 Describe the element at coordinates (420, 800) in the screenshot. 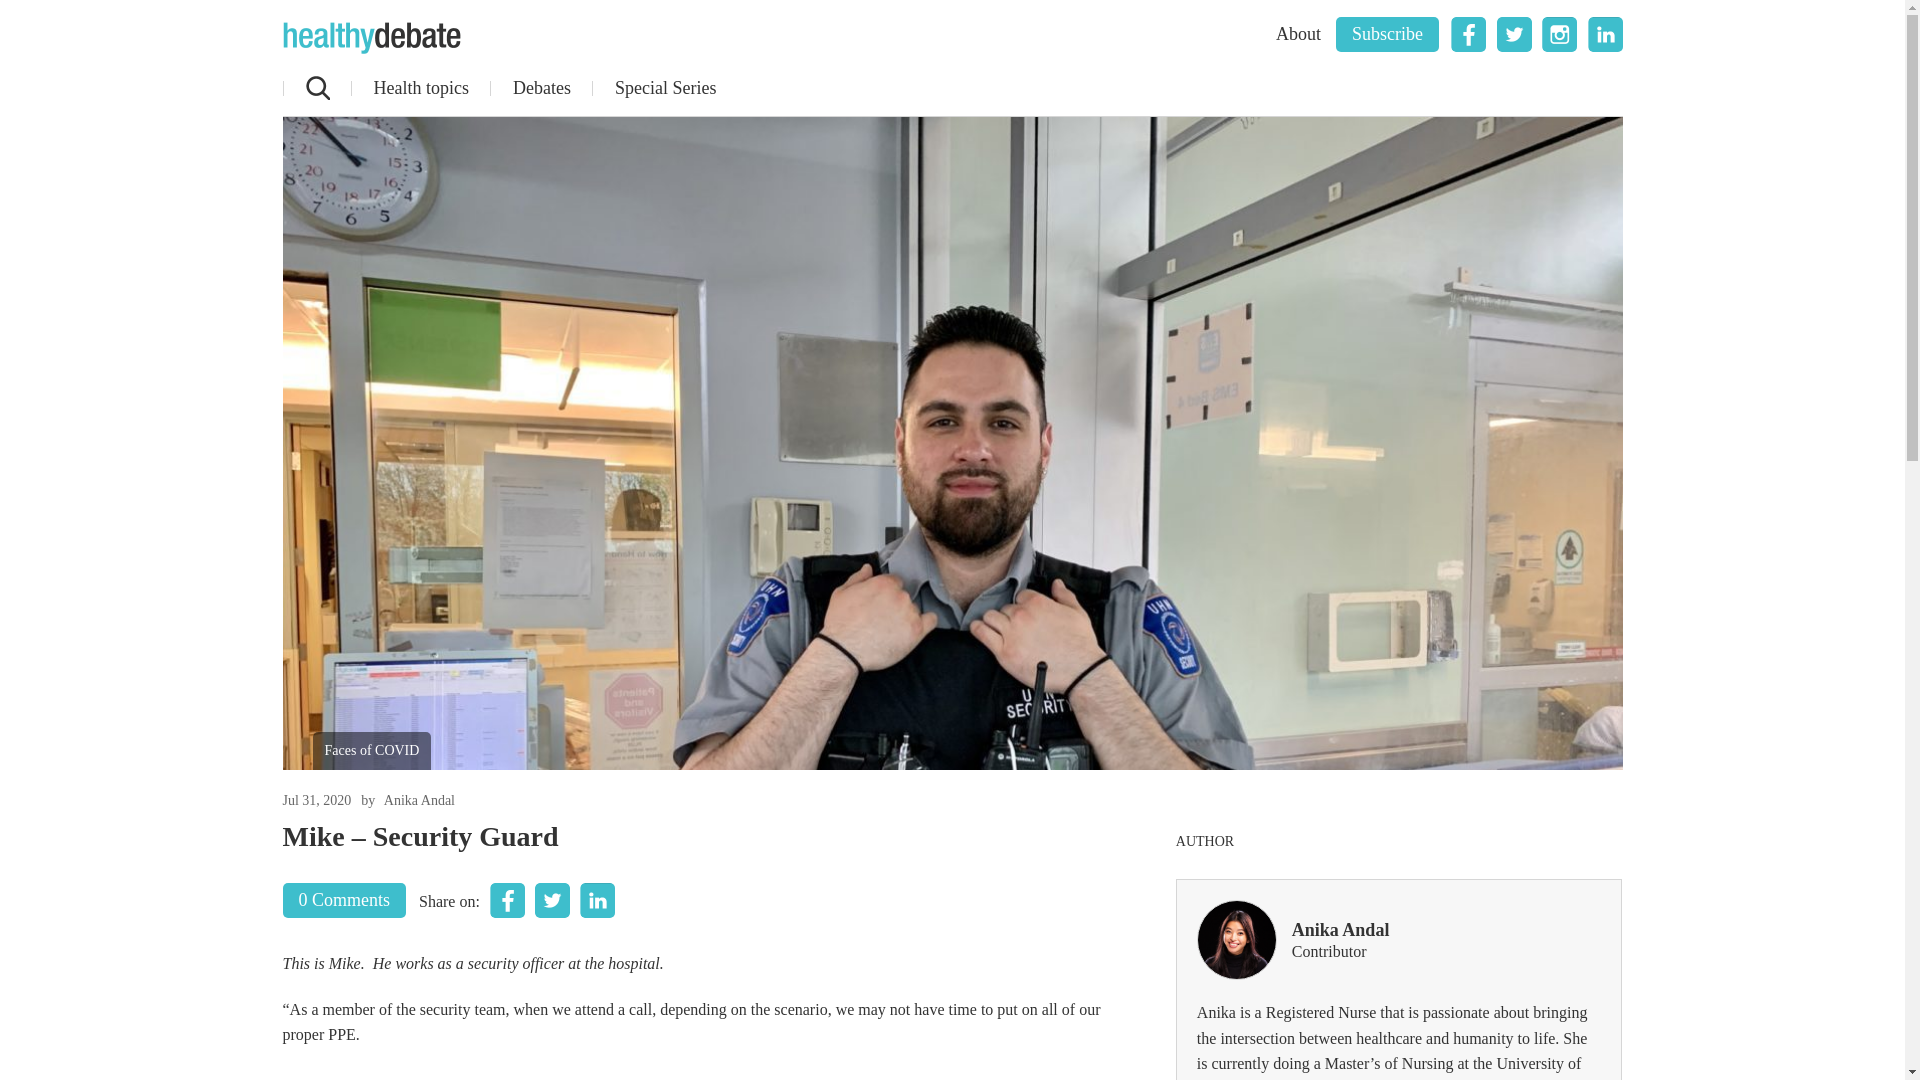

I see `Anika Andal` at that location.